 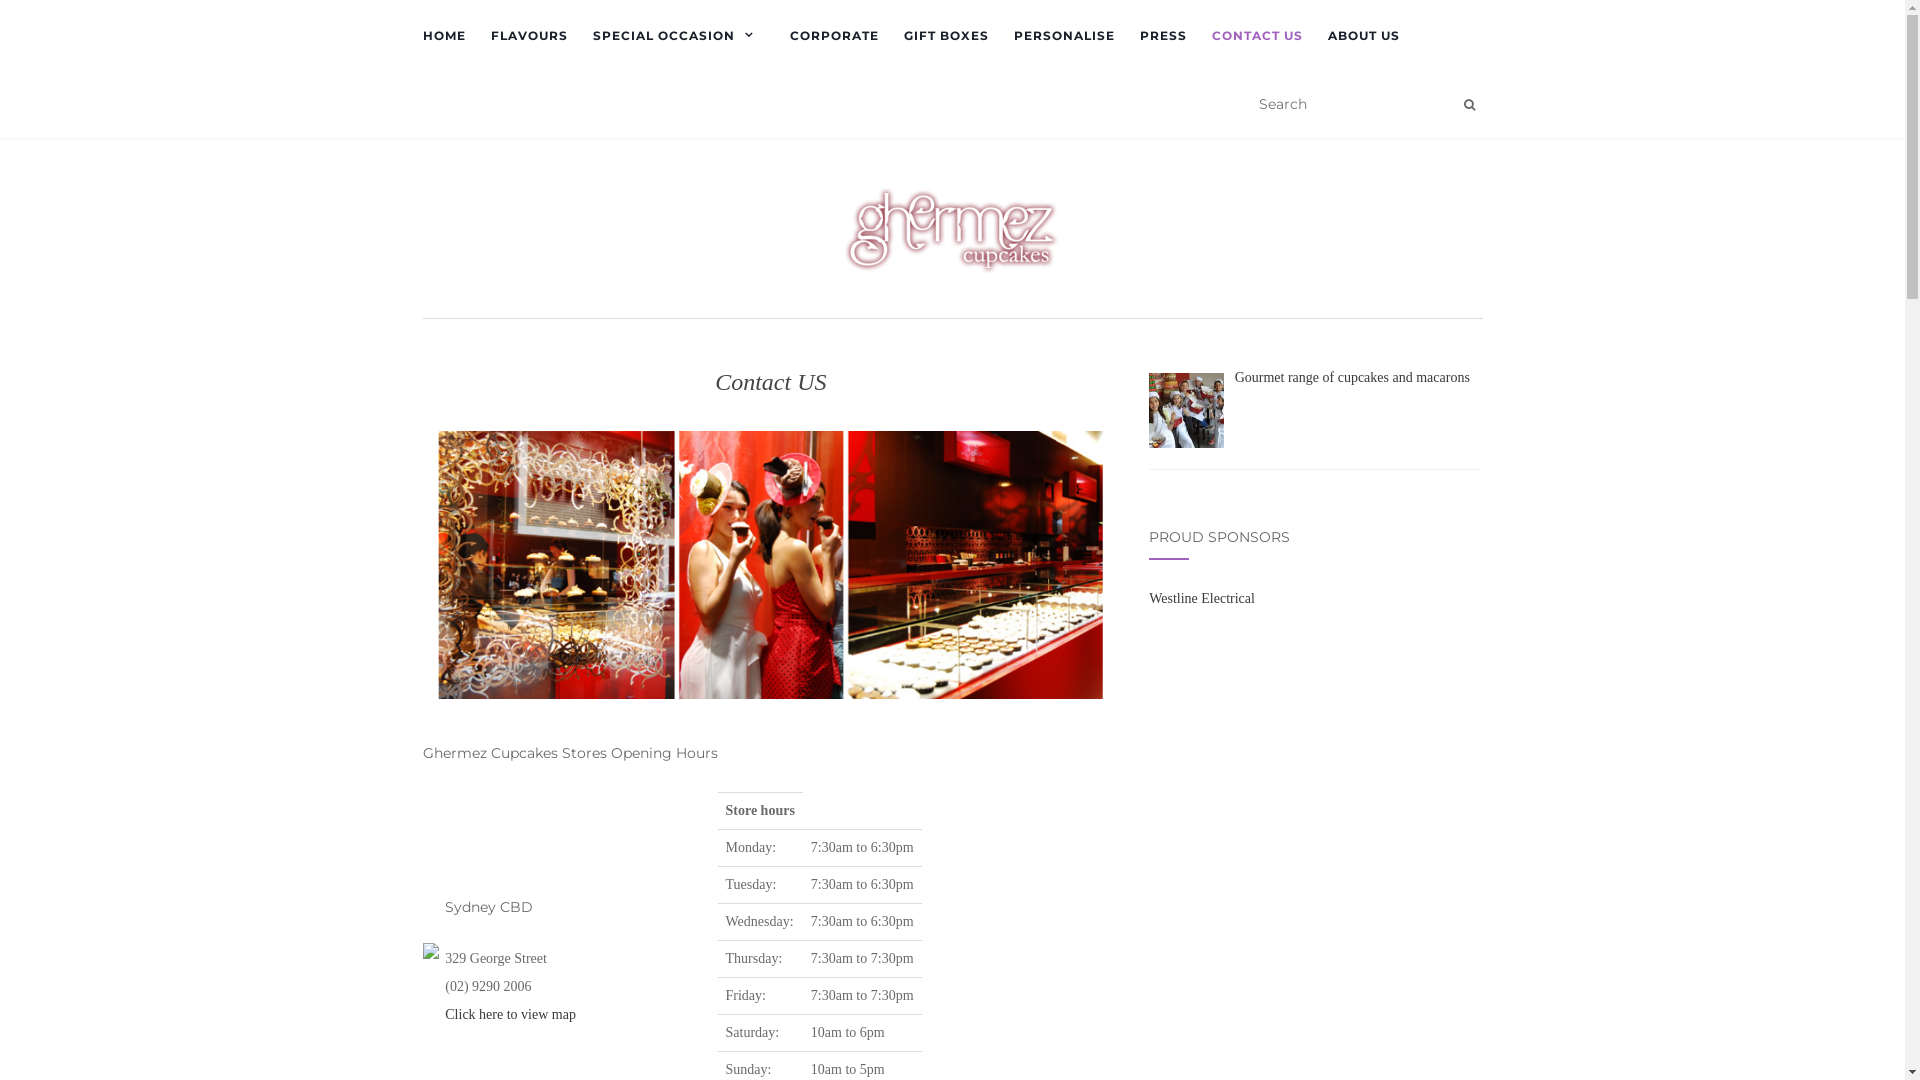 What do you see at coordinates (444, 36) in the screenshot?
I see `HOME` at bounding box center [444, 36].